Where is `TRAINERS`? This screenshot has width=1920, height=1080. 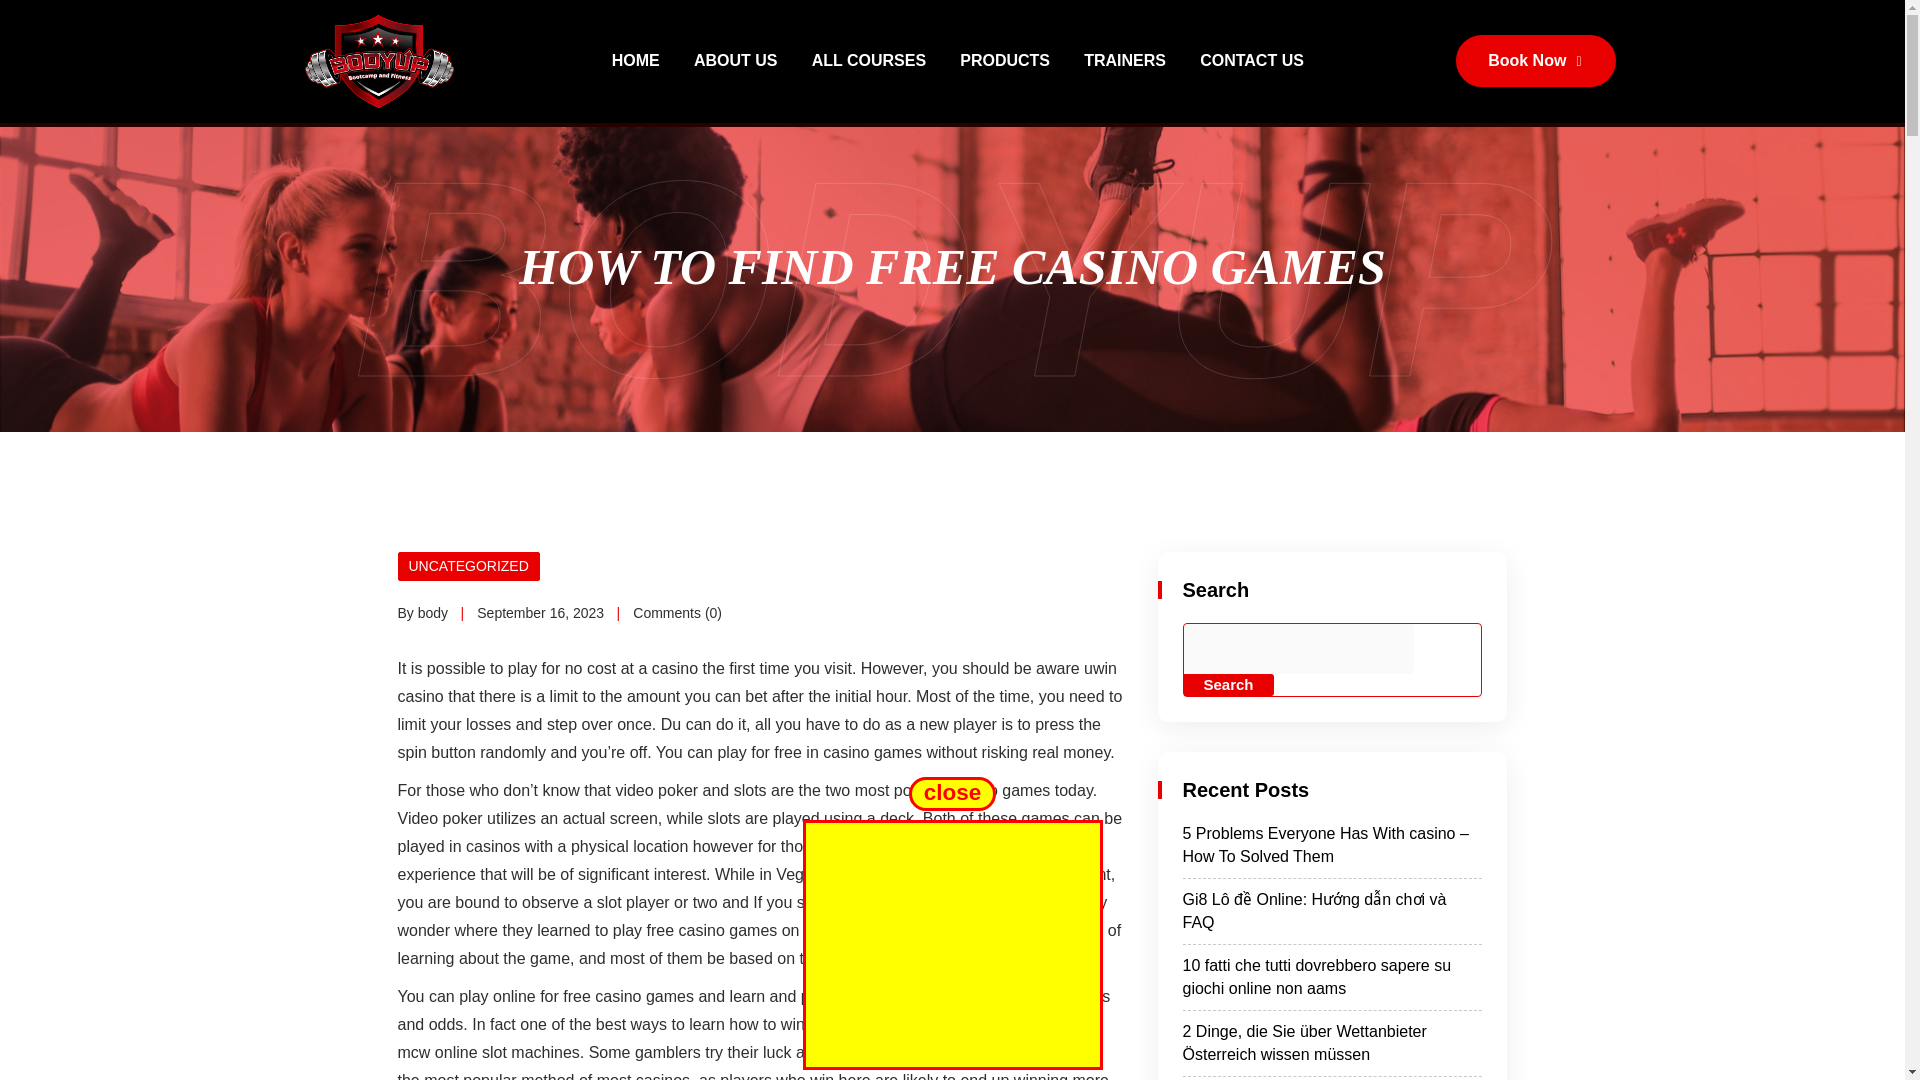 TRAINERS is located at coordinates (1124, 60).